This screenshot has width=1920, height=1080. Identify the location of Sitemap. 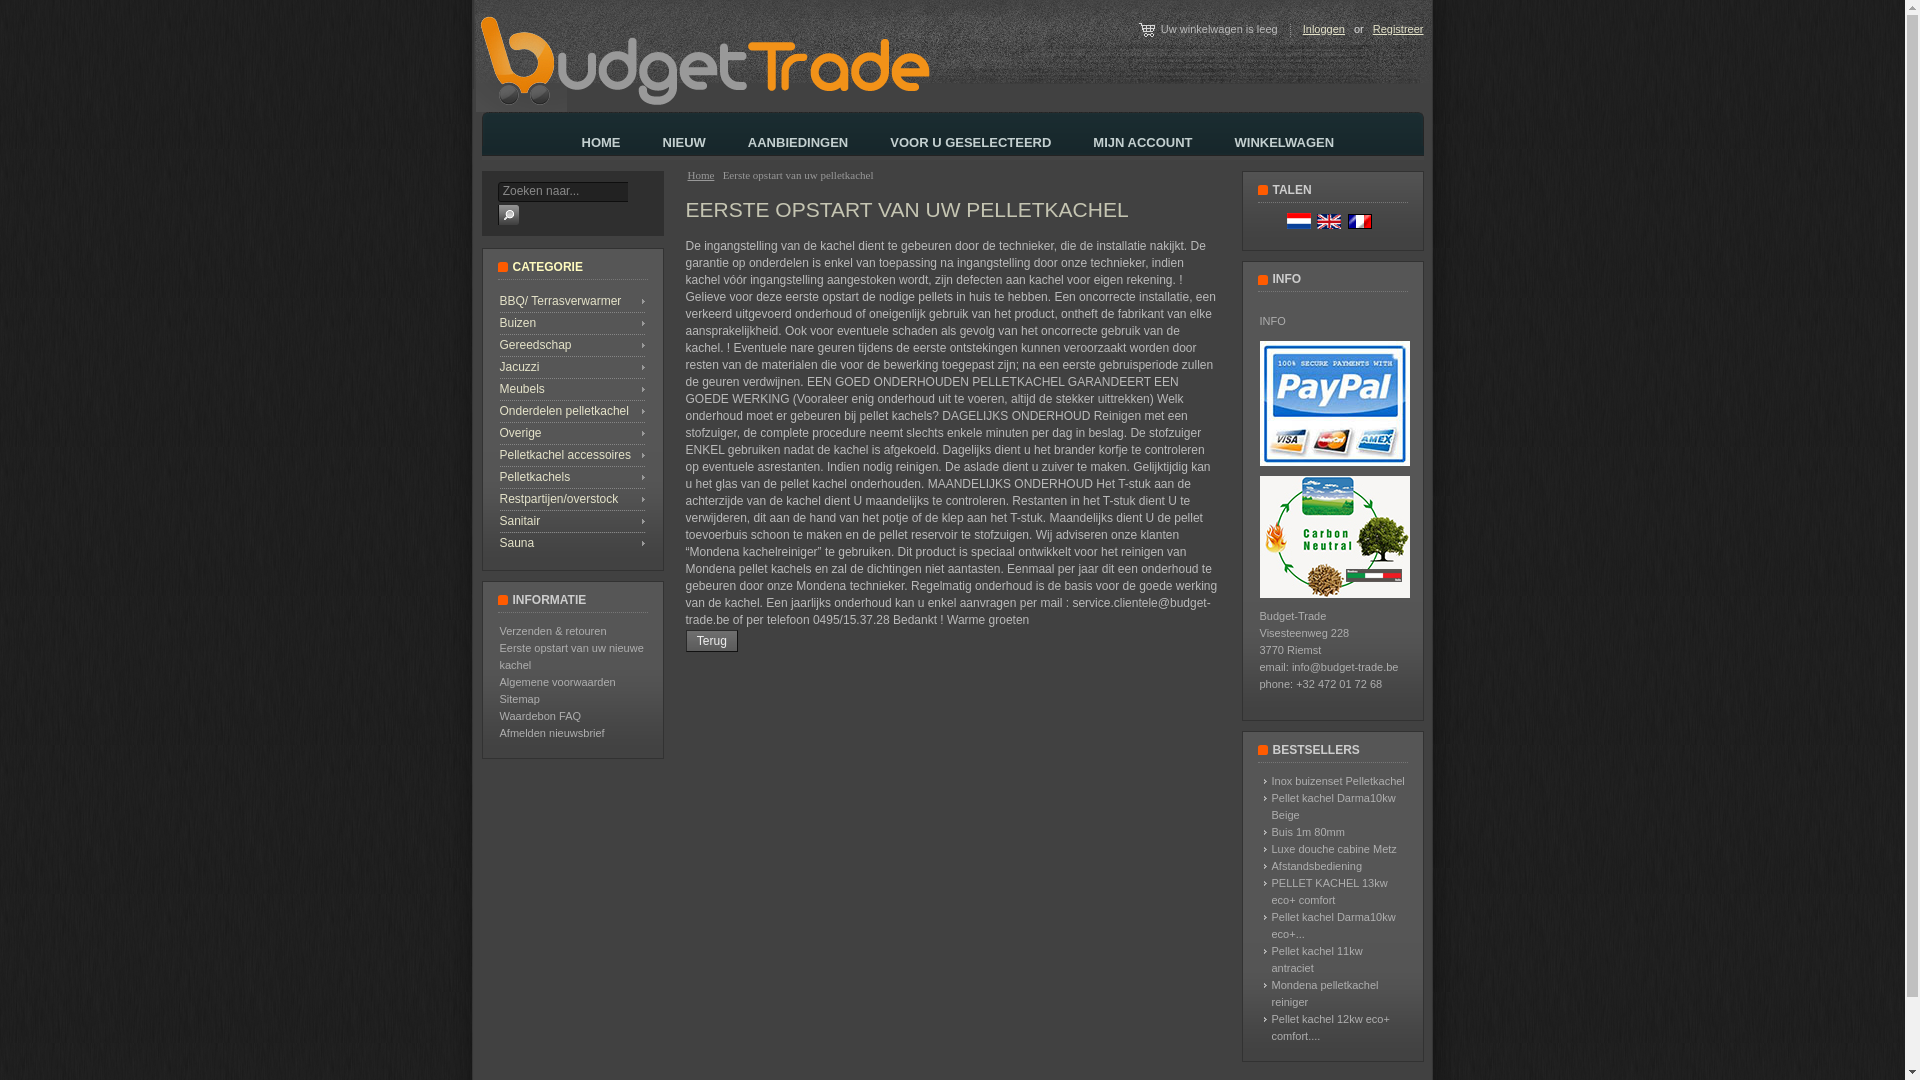
(520, 699).